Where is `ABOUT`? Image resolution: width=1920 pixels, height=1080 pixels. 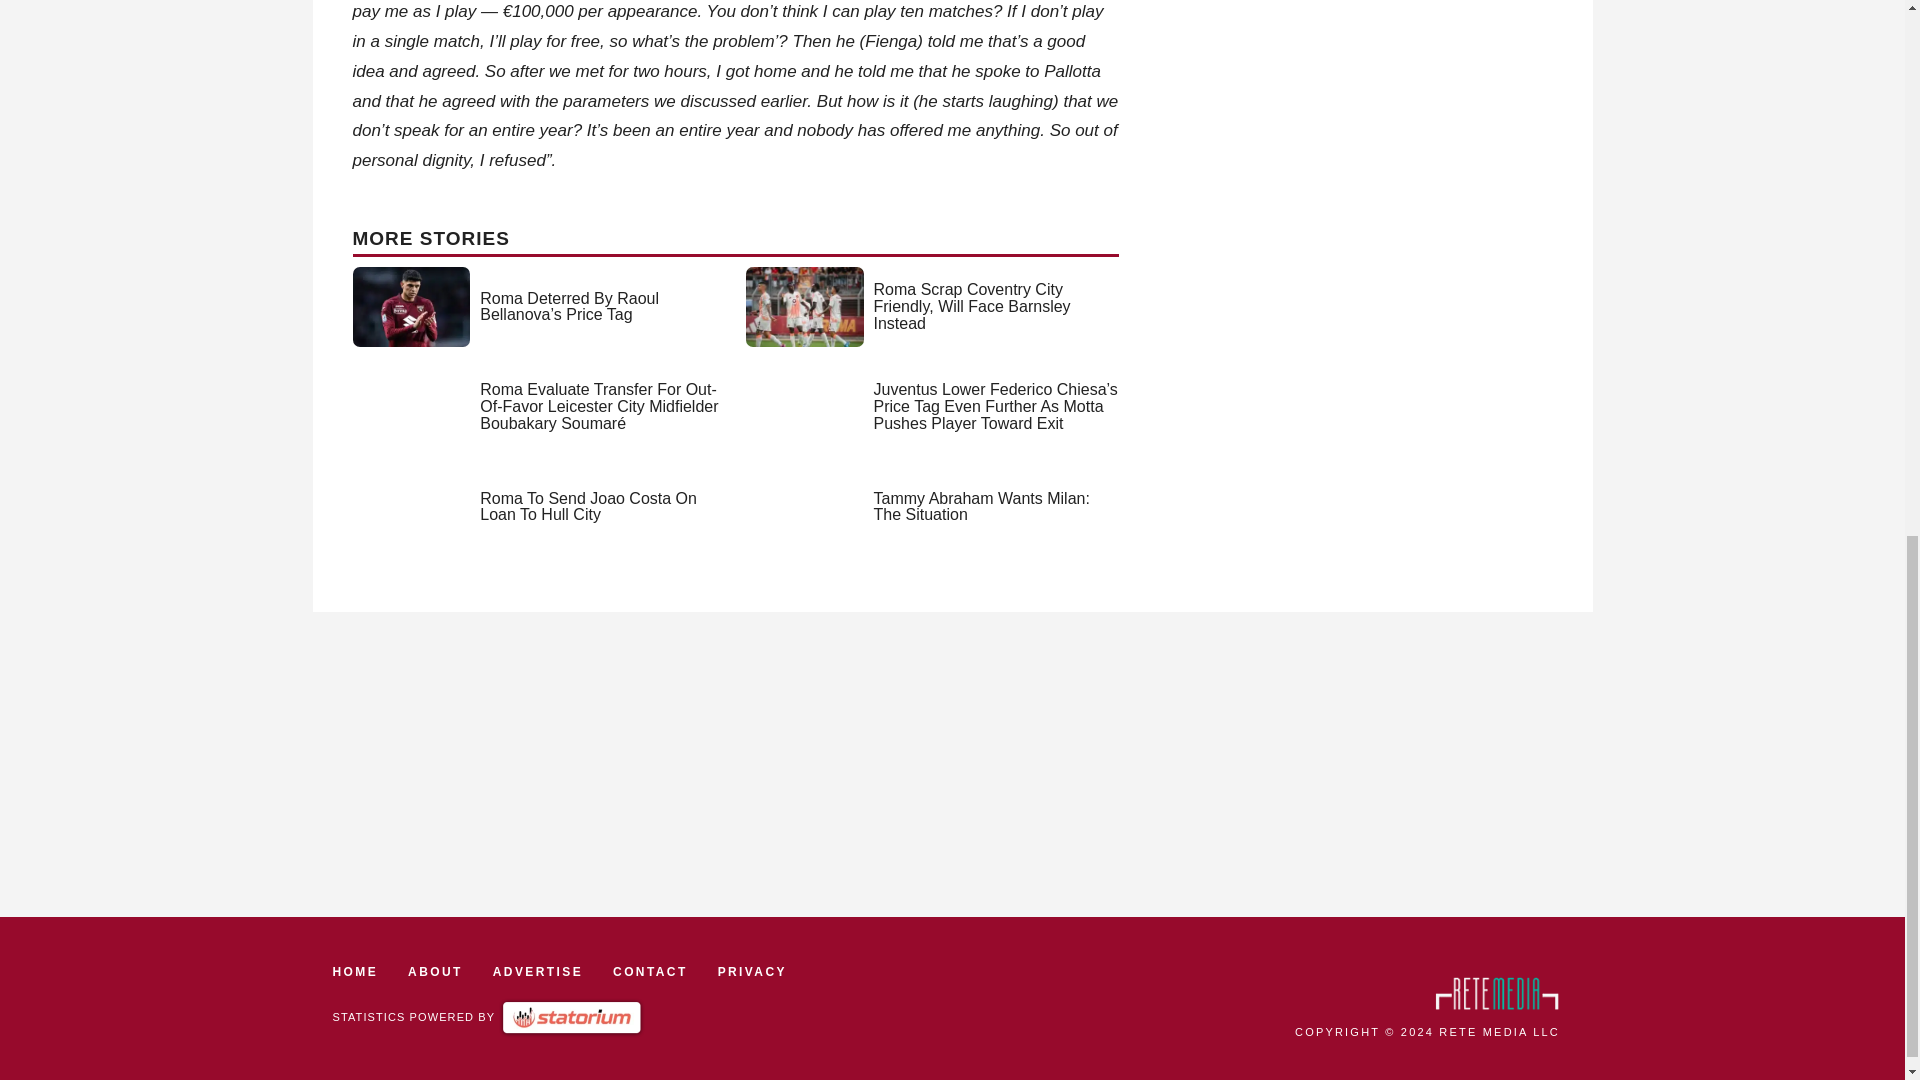
ABOUT is located at coordinates (434, 972).